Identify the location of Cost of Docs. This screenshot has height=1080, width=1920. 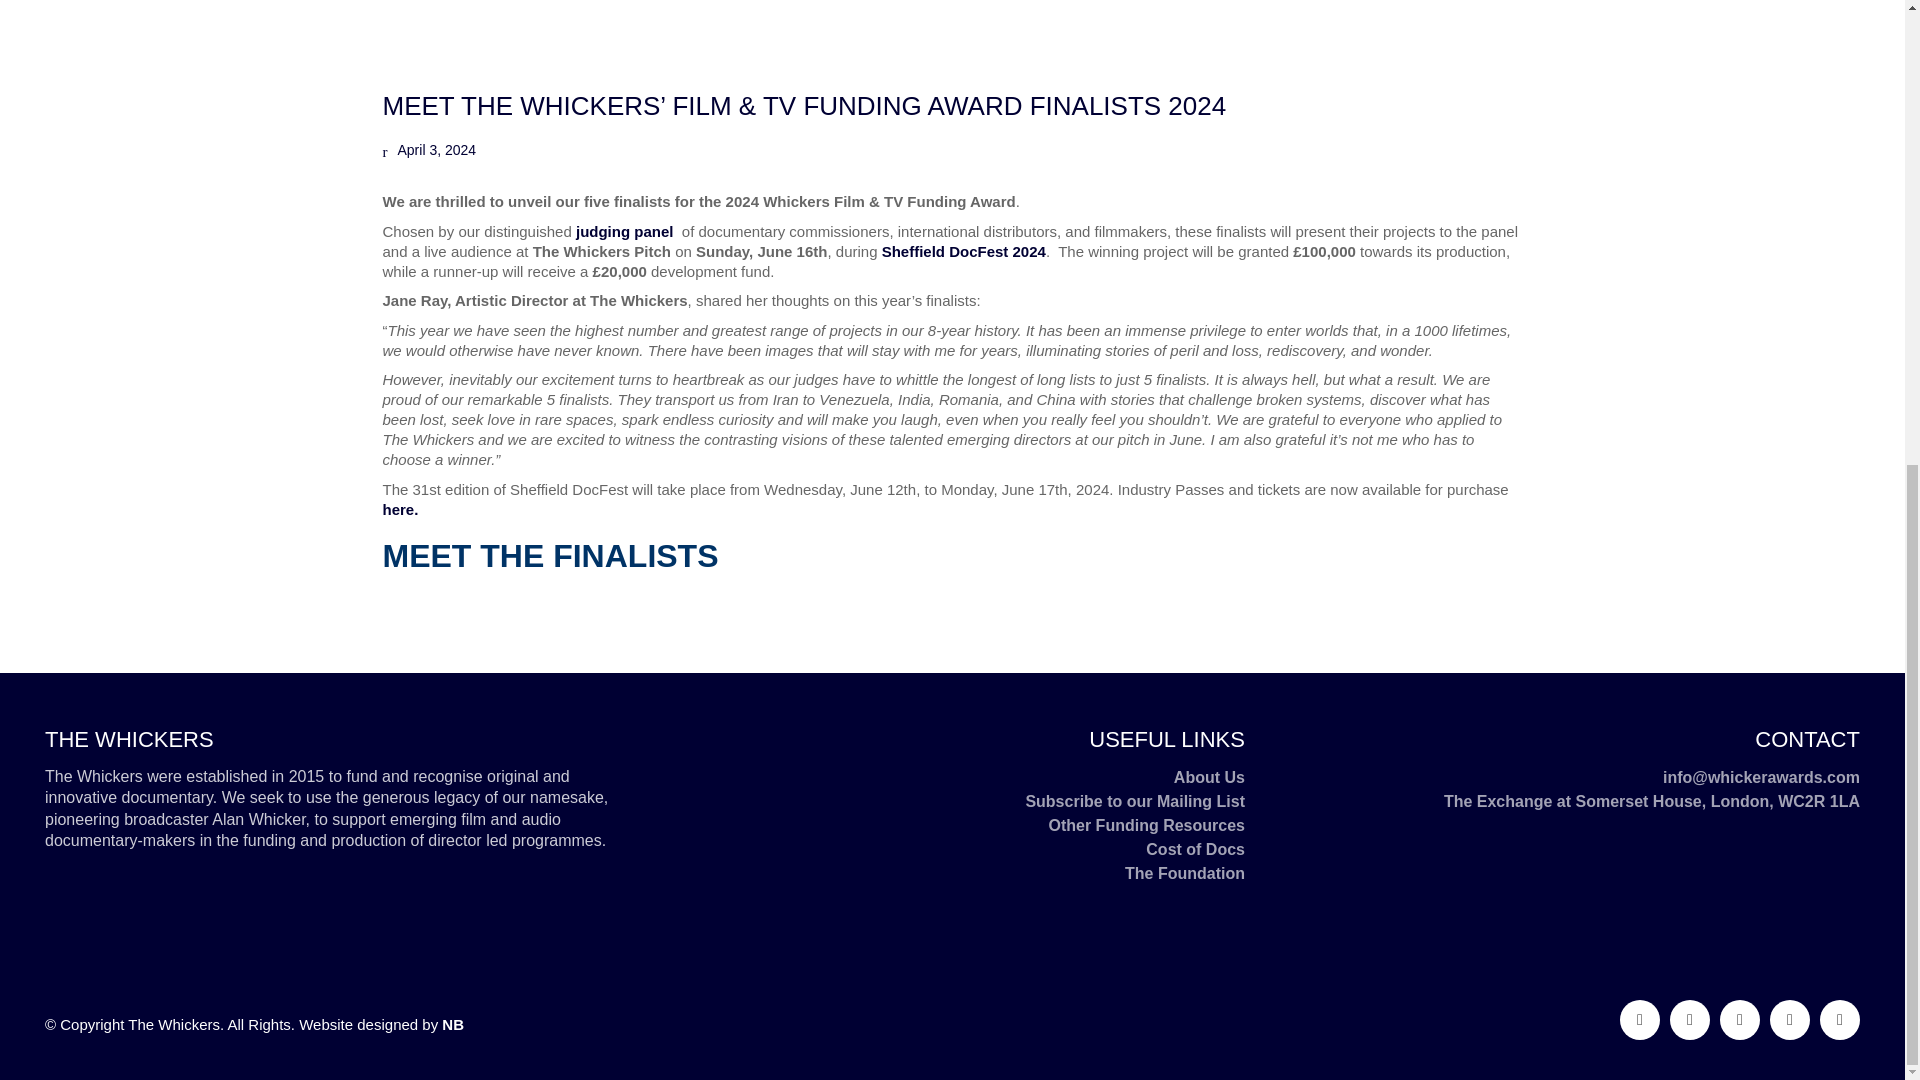
(1195, 850).